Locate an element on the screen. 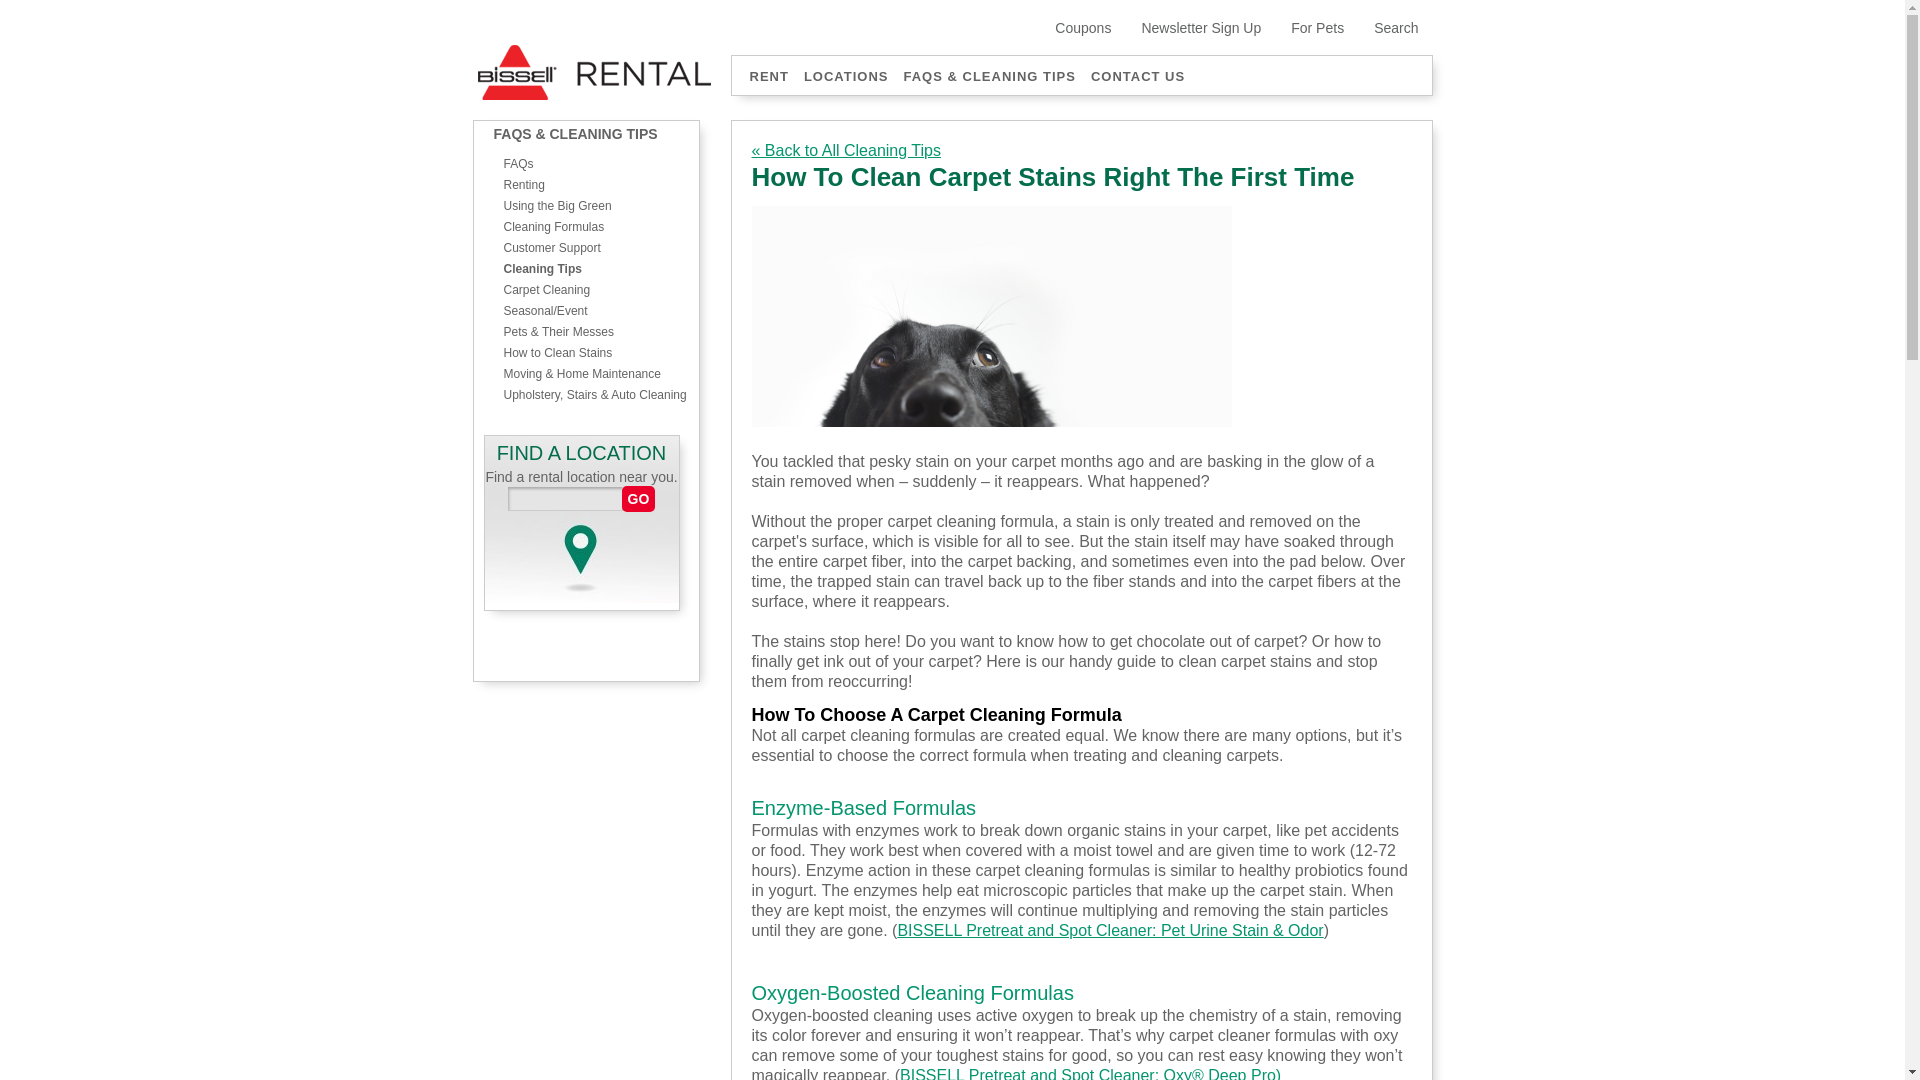 The image size is (1920, 1080). Search is located at coordinates (1381, 28).